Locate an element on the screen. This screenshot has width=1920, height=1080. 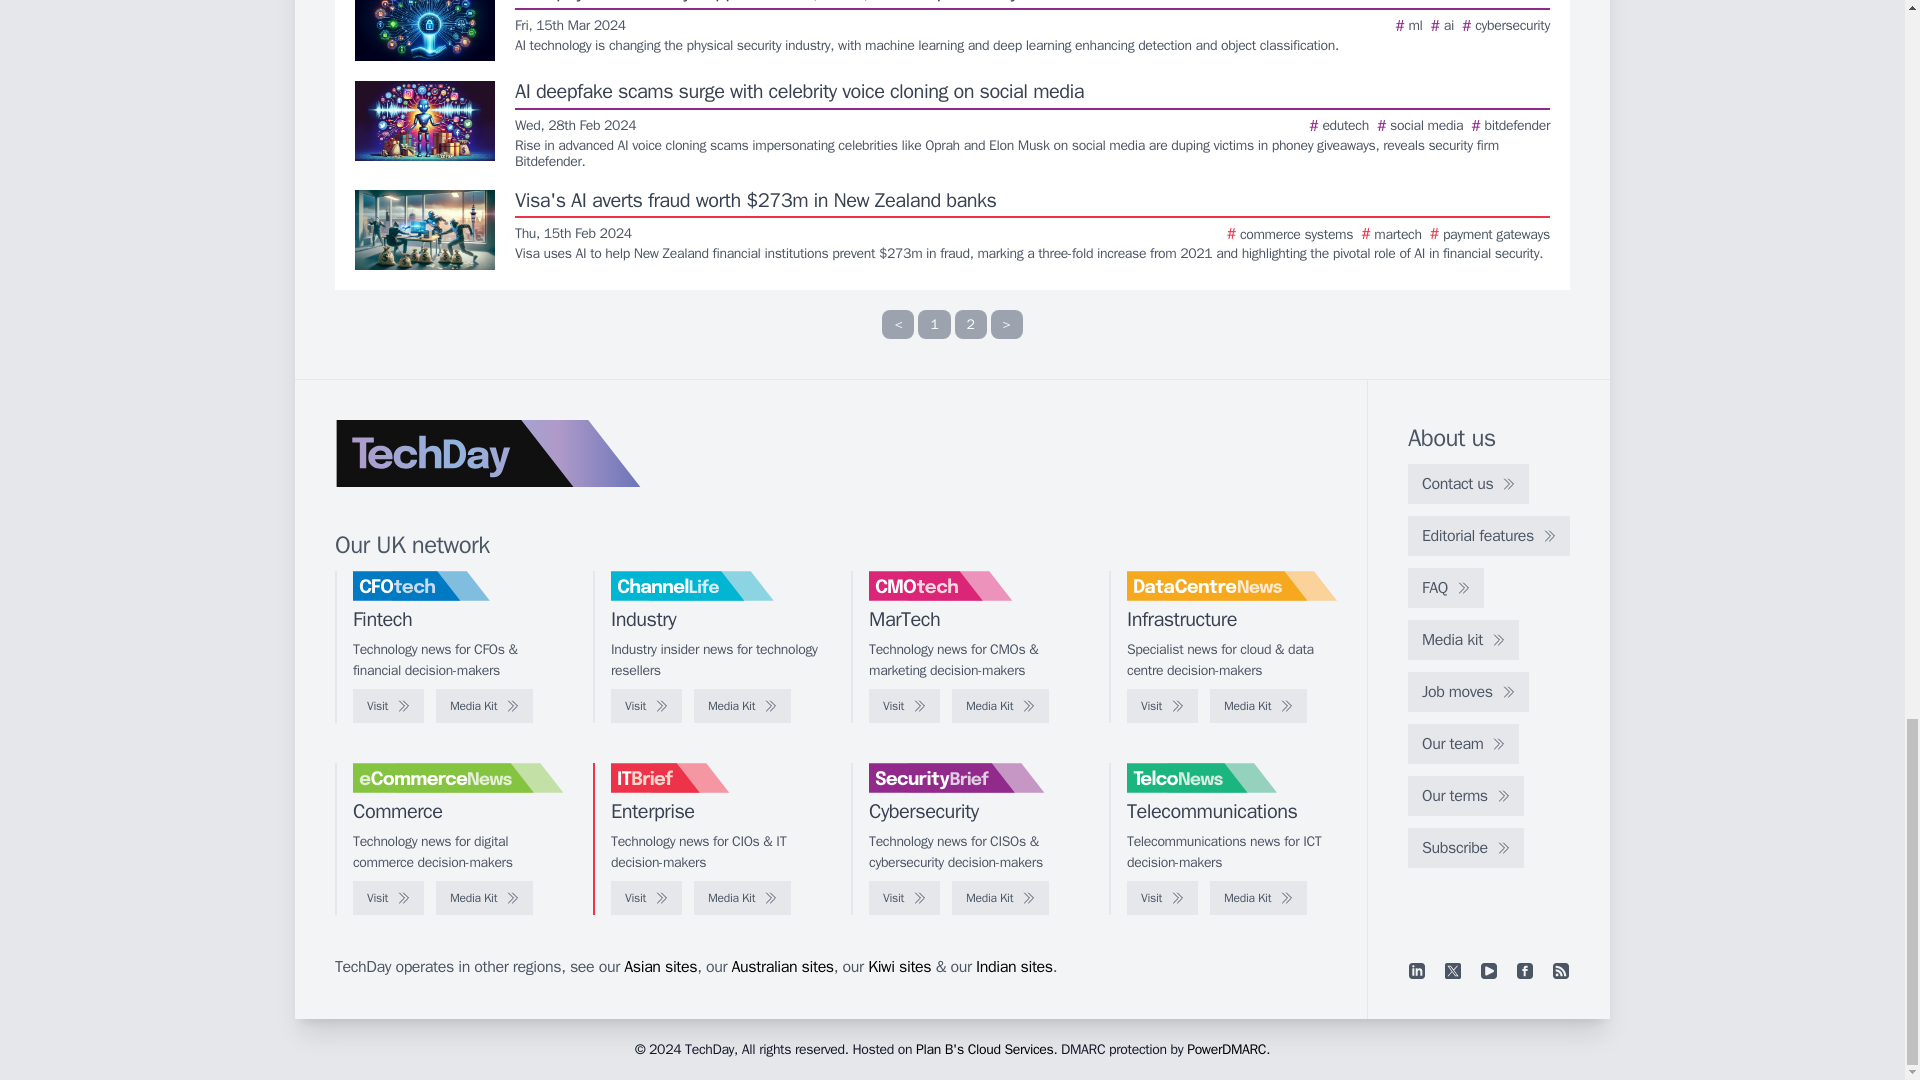
Media Kit is located at coordinates (484, 706).